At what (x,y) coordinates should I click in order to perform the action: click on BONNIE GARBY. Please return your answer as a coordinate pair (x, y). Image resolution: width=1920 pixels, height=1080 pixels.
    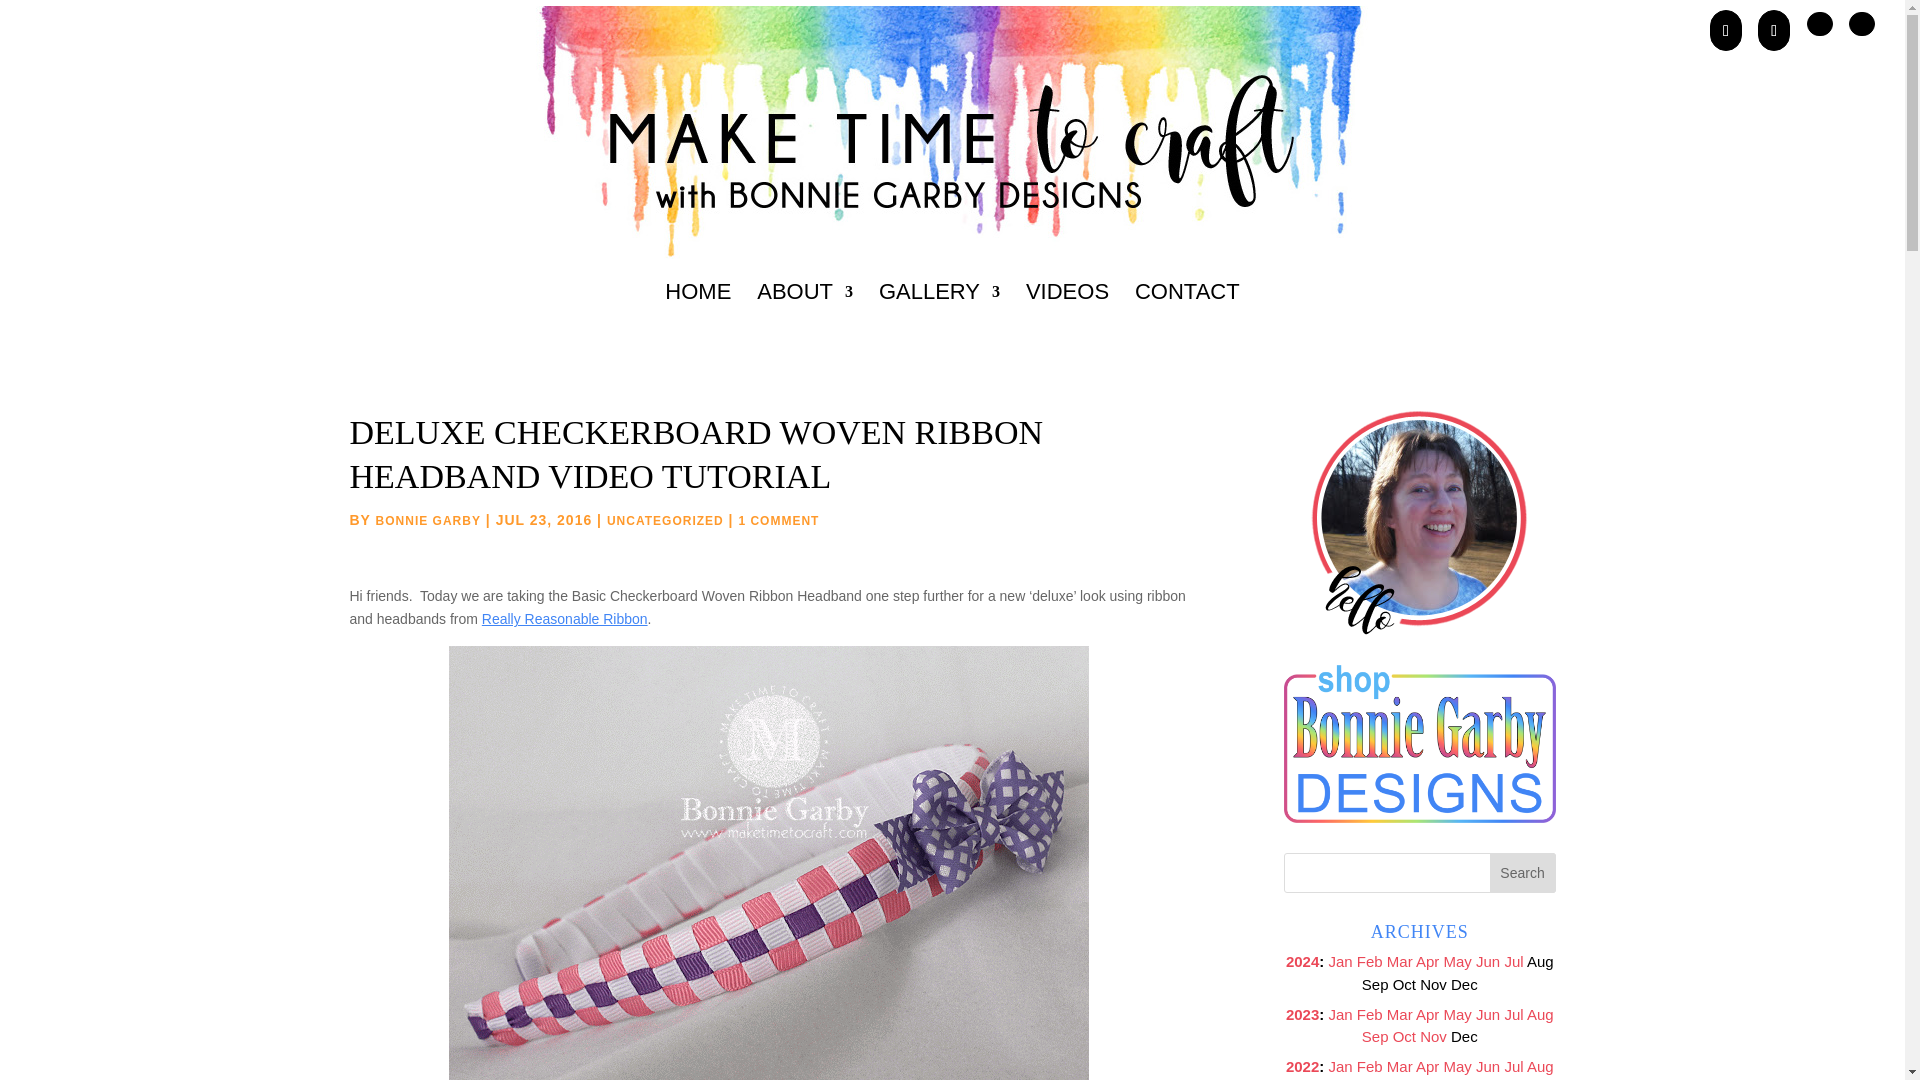
    Looking at the image, I should click on (428, 521).